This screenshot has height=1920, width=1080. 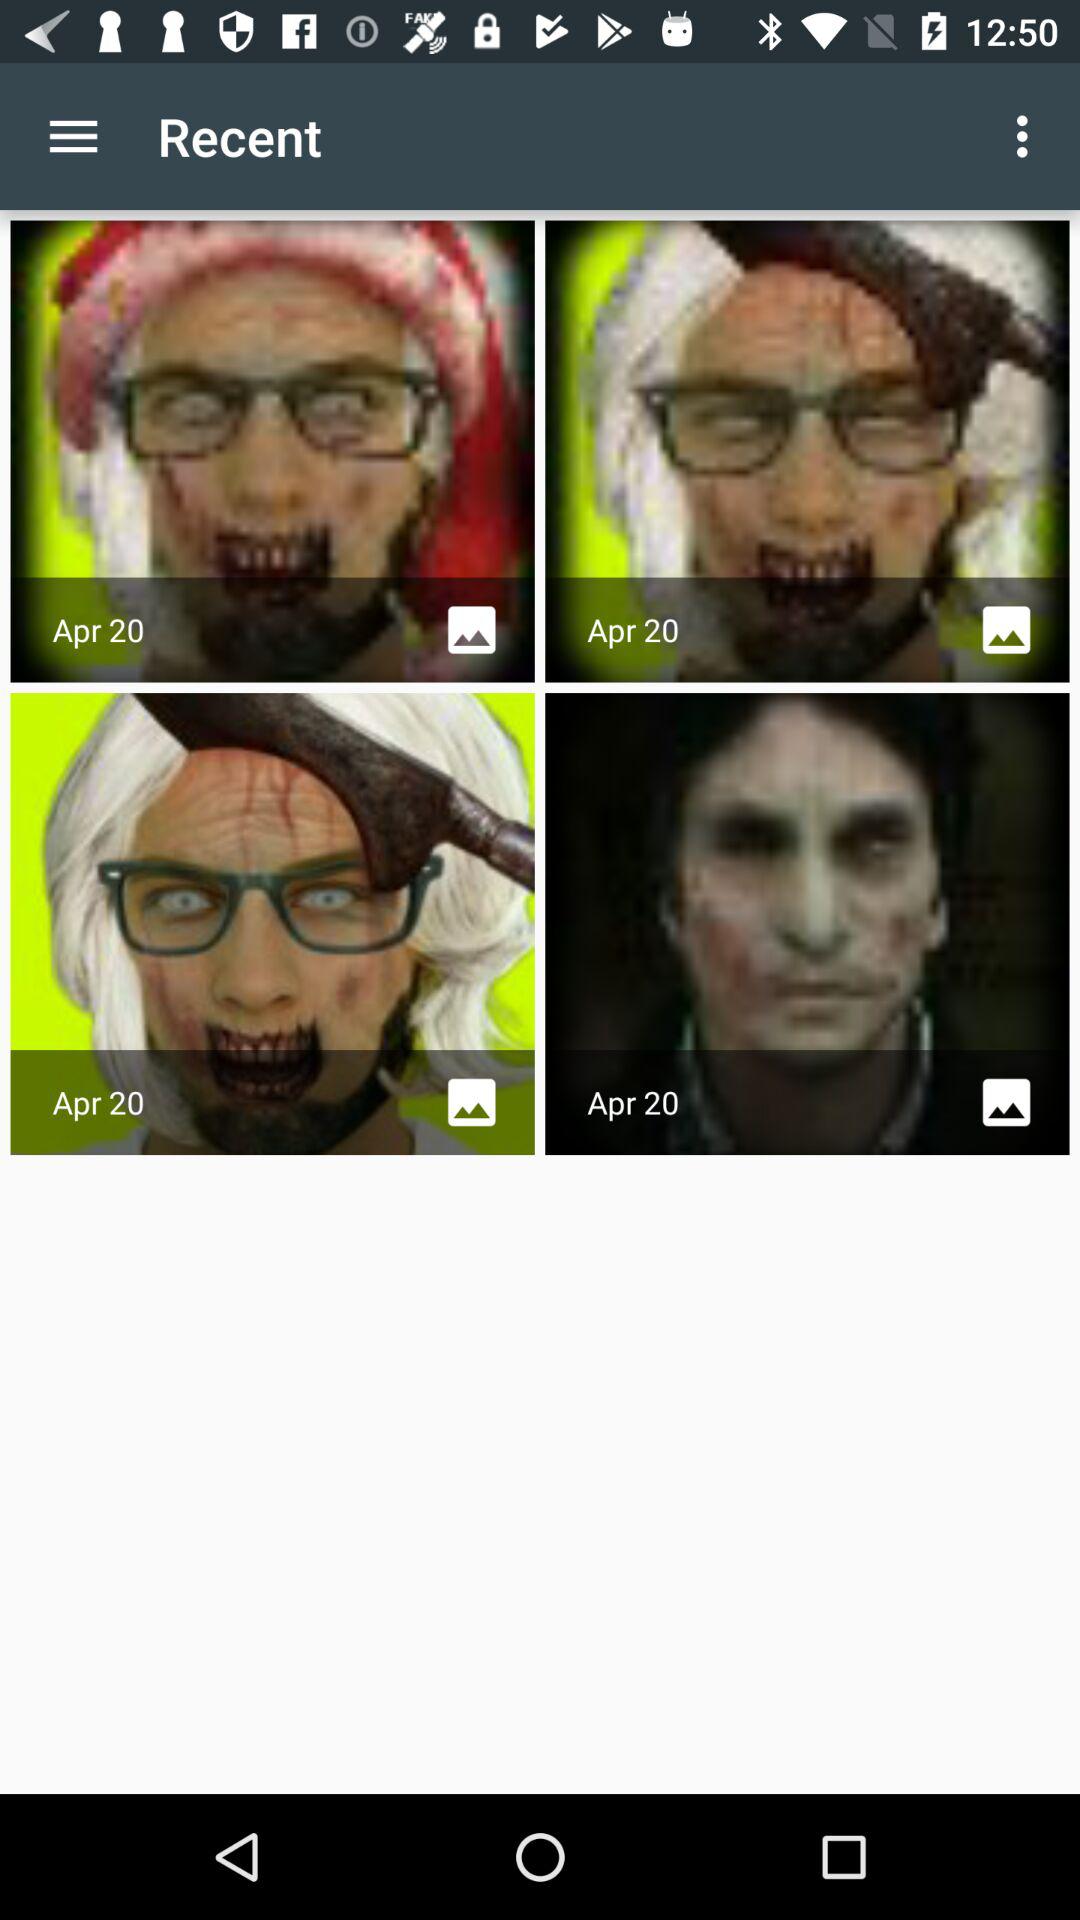 I want to click on select the image bottom right, so click(x=808, y=924).